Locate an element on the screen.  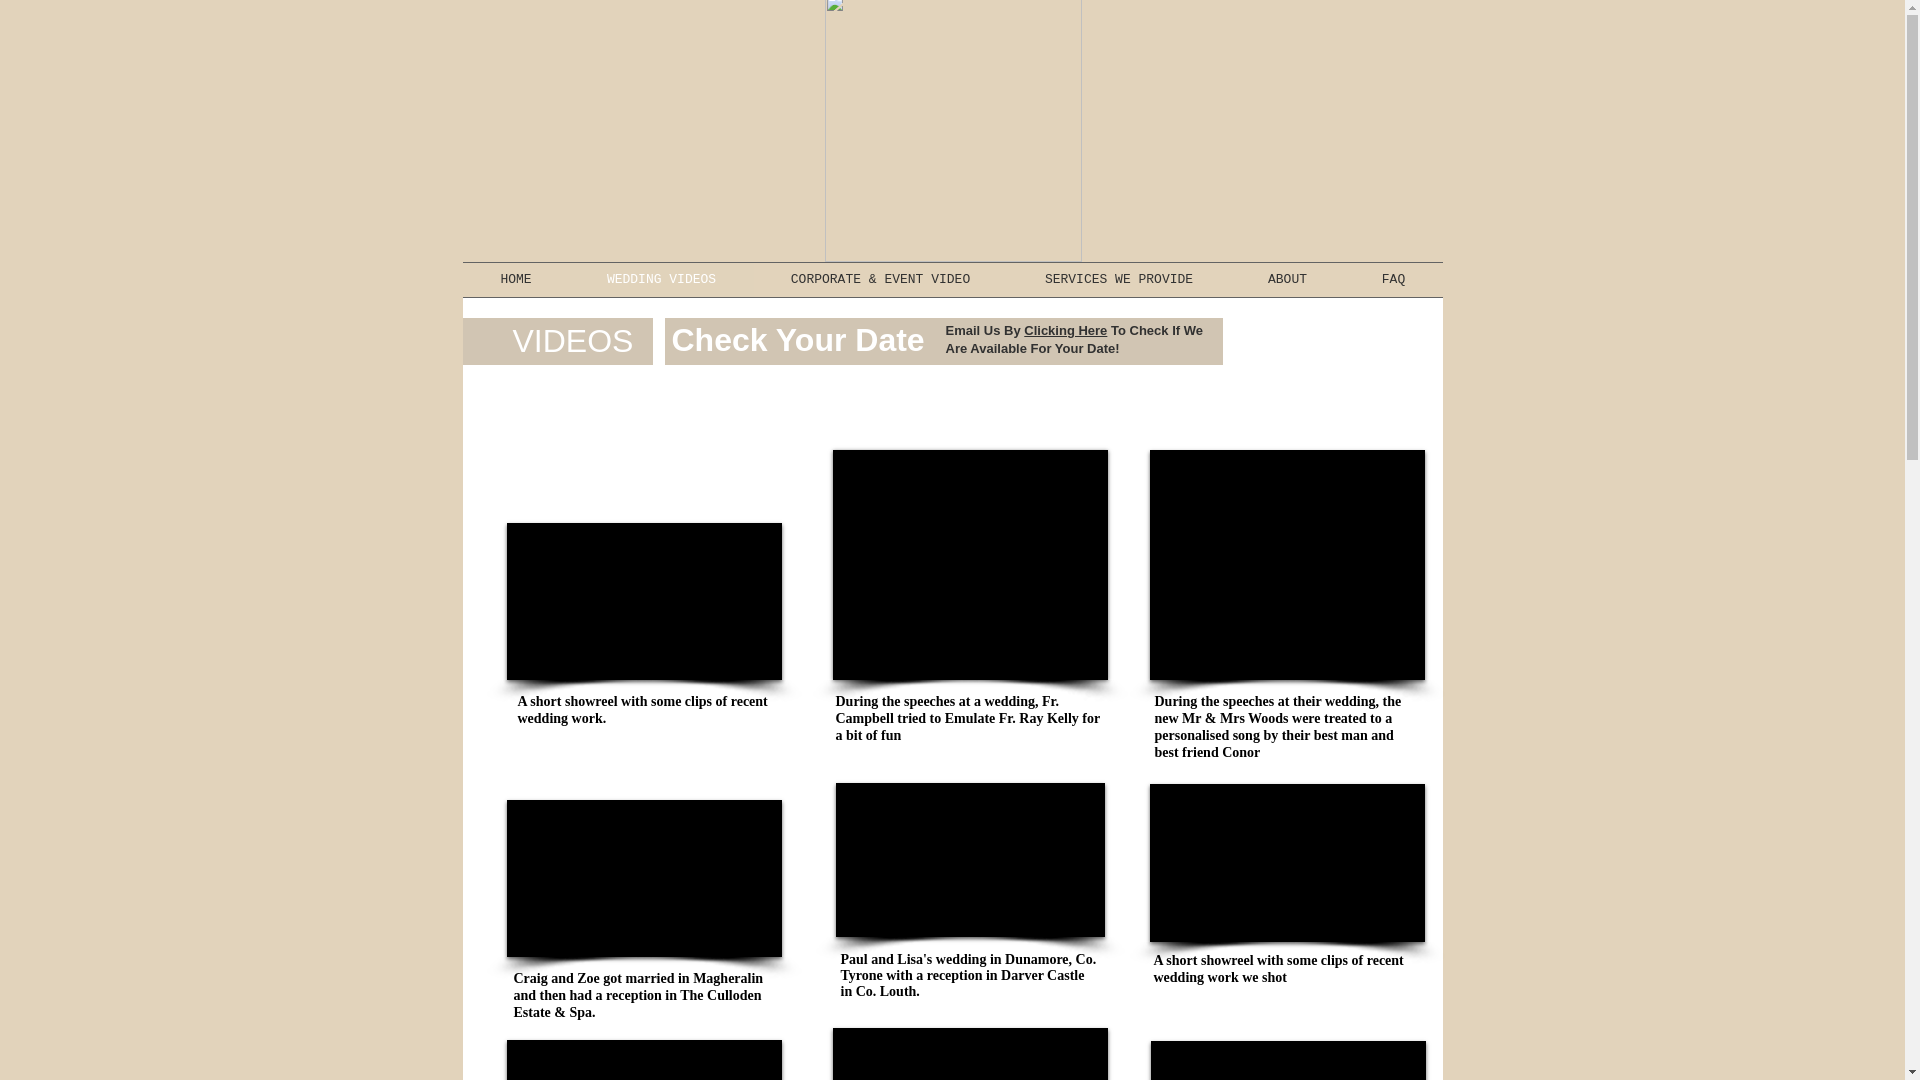
External Vimeo is located at coordinates (970, 860).